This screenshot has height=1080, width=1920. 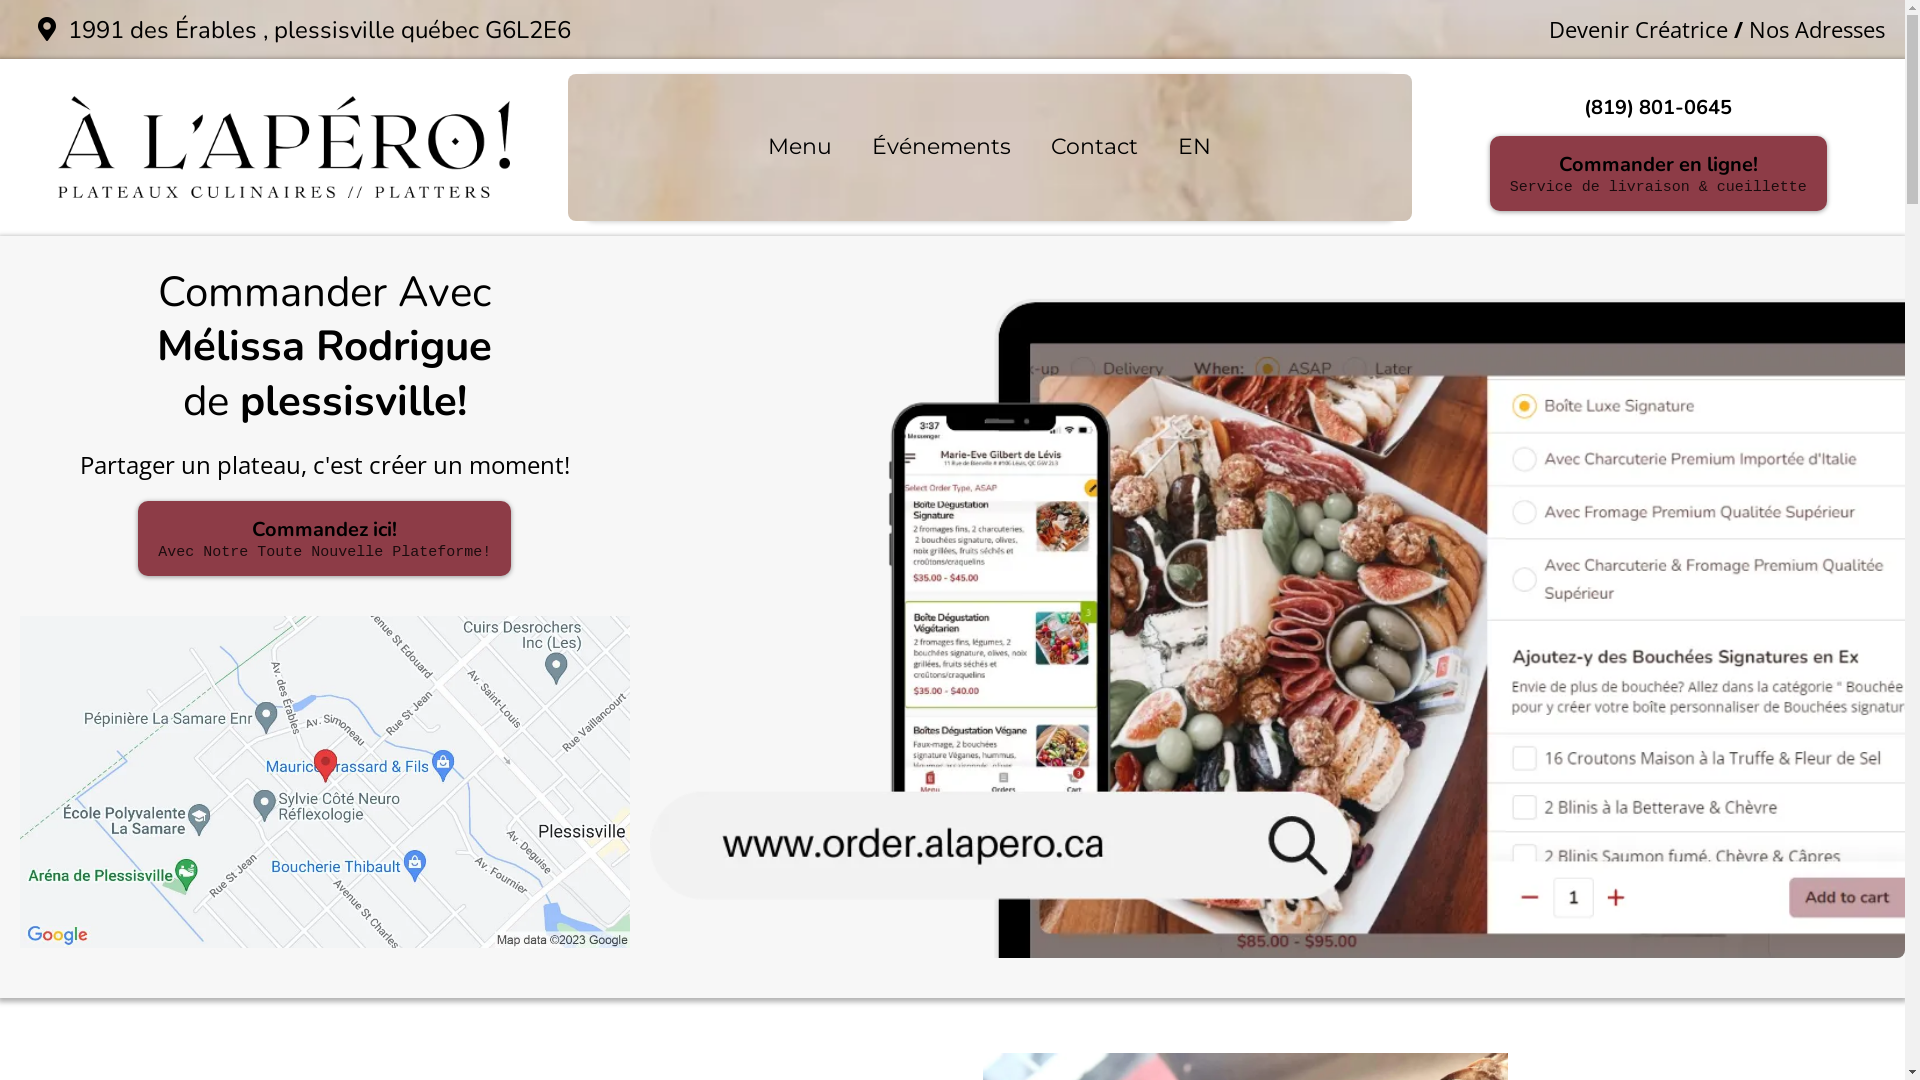 What do you see at coordinates (1658, 108) in the screenshot?
I see `(819) 801-0645` at bounding box center [1658, 108].